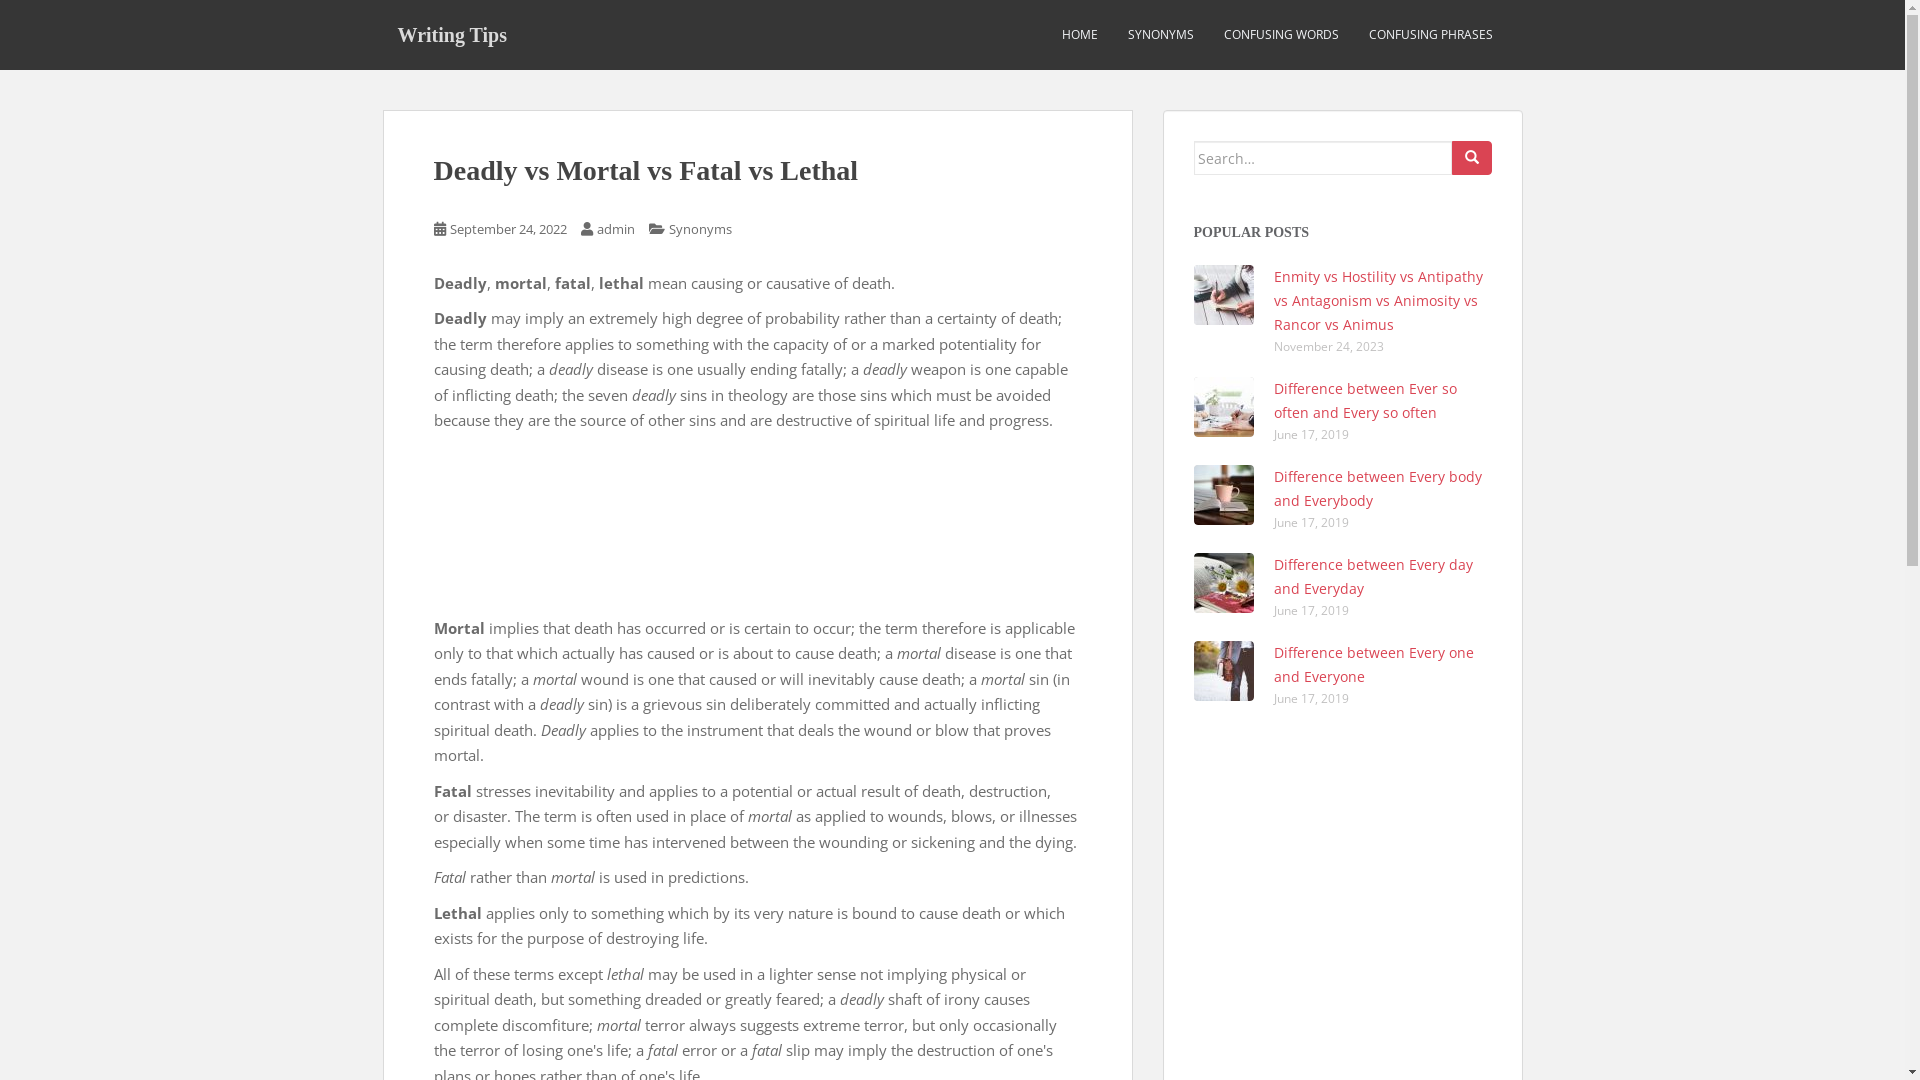 The image size is (1920, 1080). Describe the element at coordinates (1323, 158) in the screenshot. I see `Search for:` at that location.